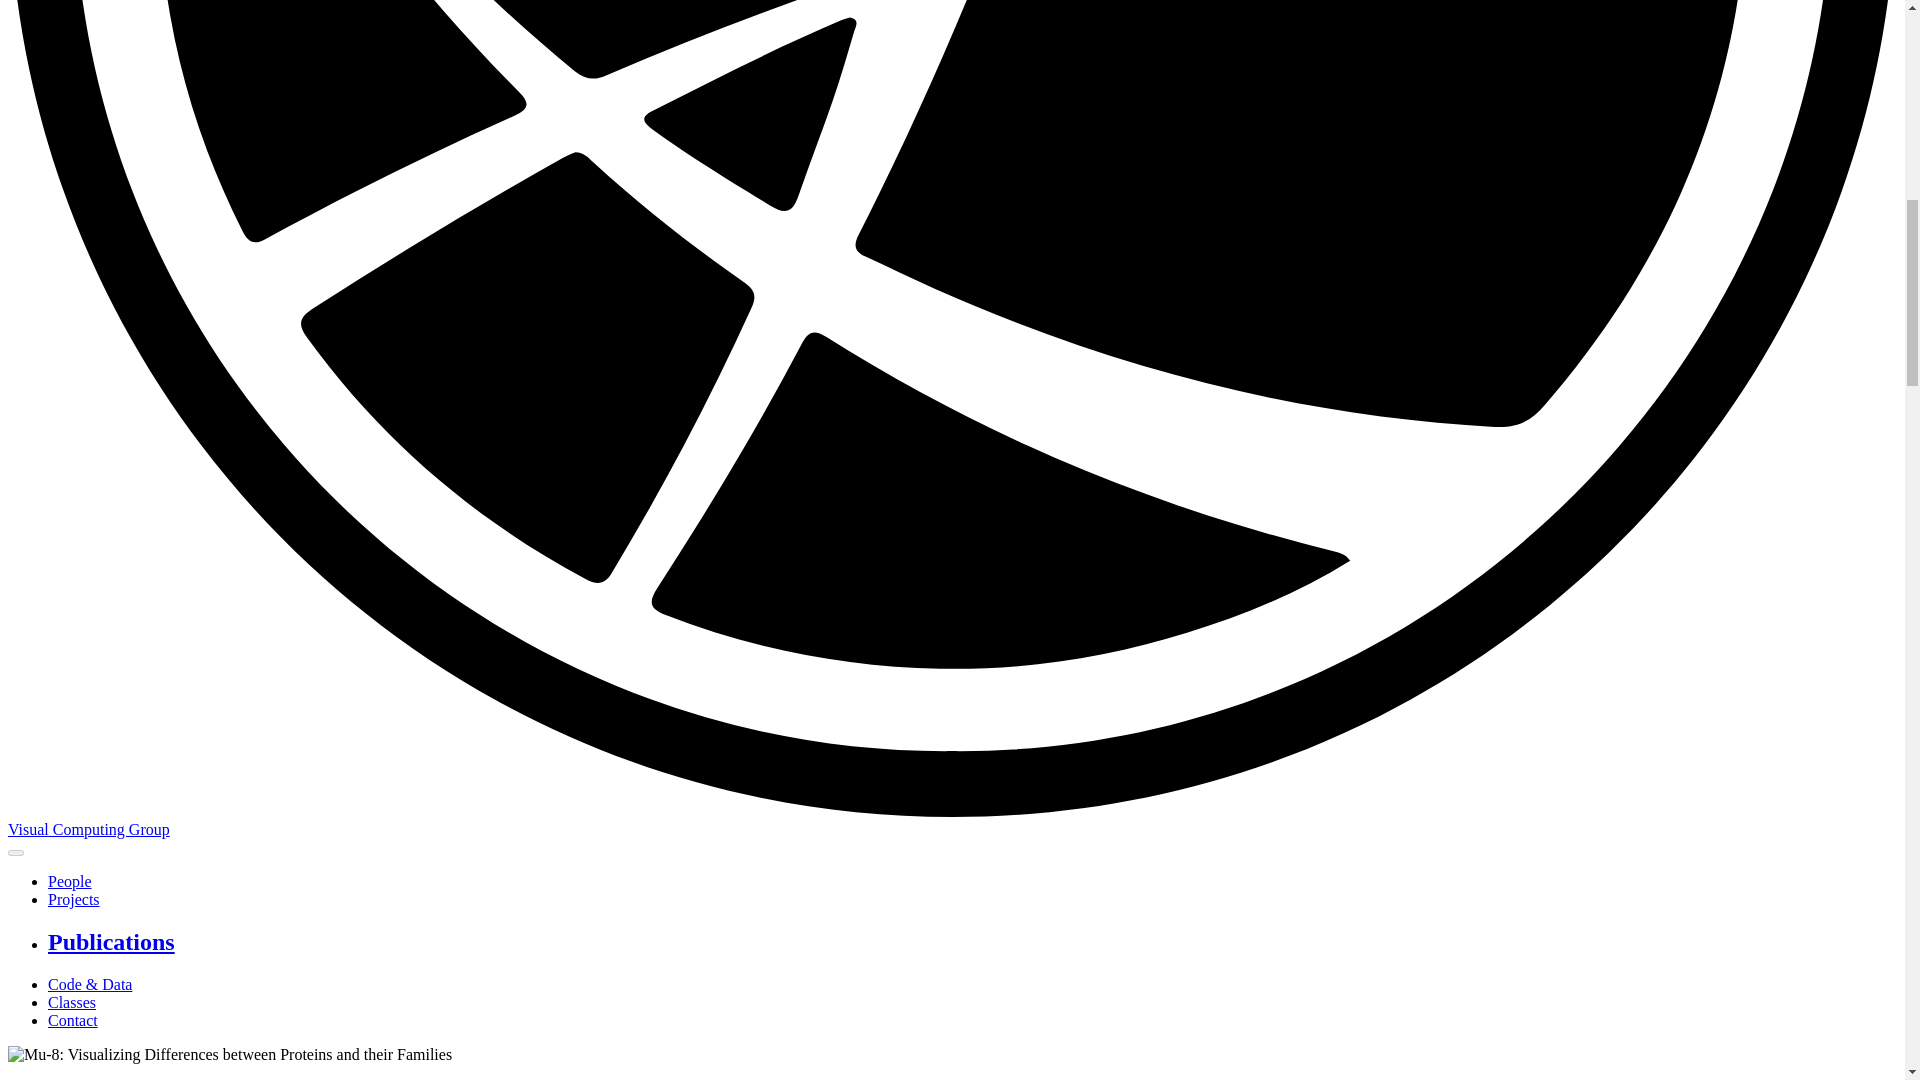 The image size is (1920, 1080). Describe the element at coordinates (70, 880) in the screenshot. I see `People` at that location.